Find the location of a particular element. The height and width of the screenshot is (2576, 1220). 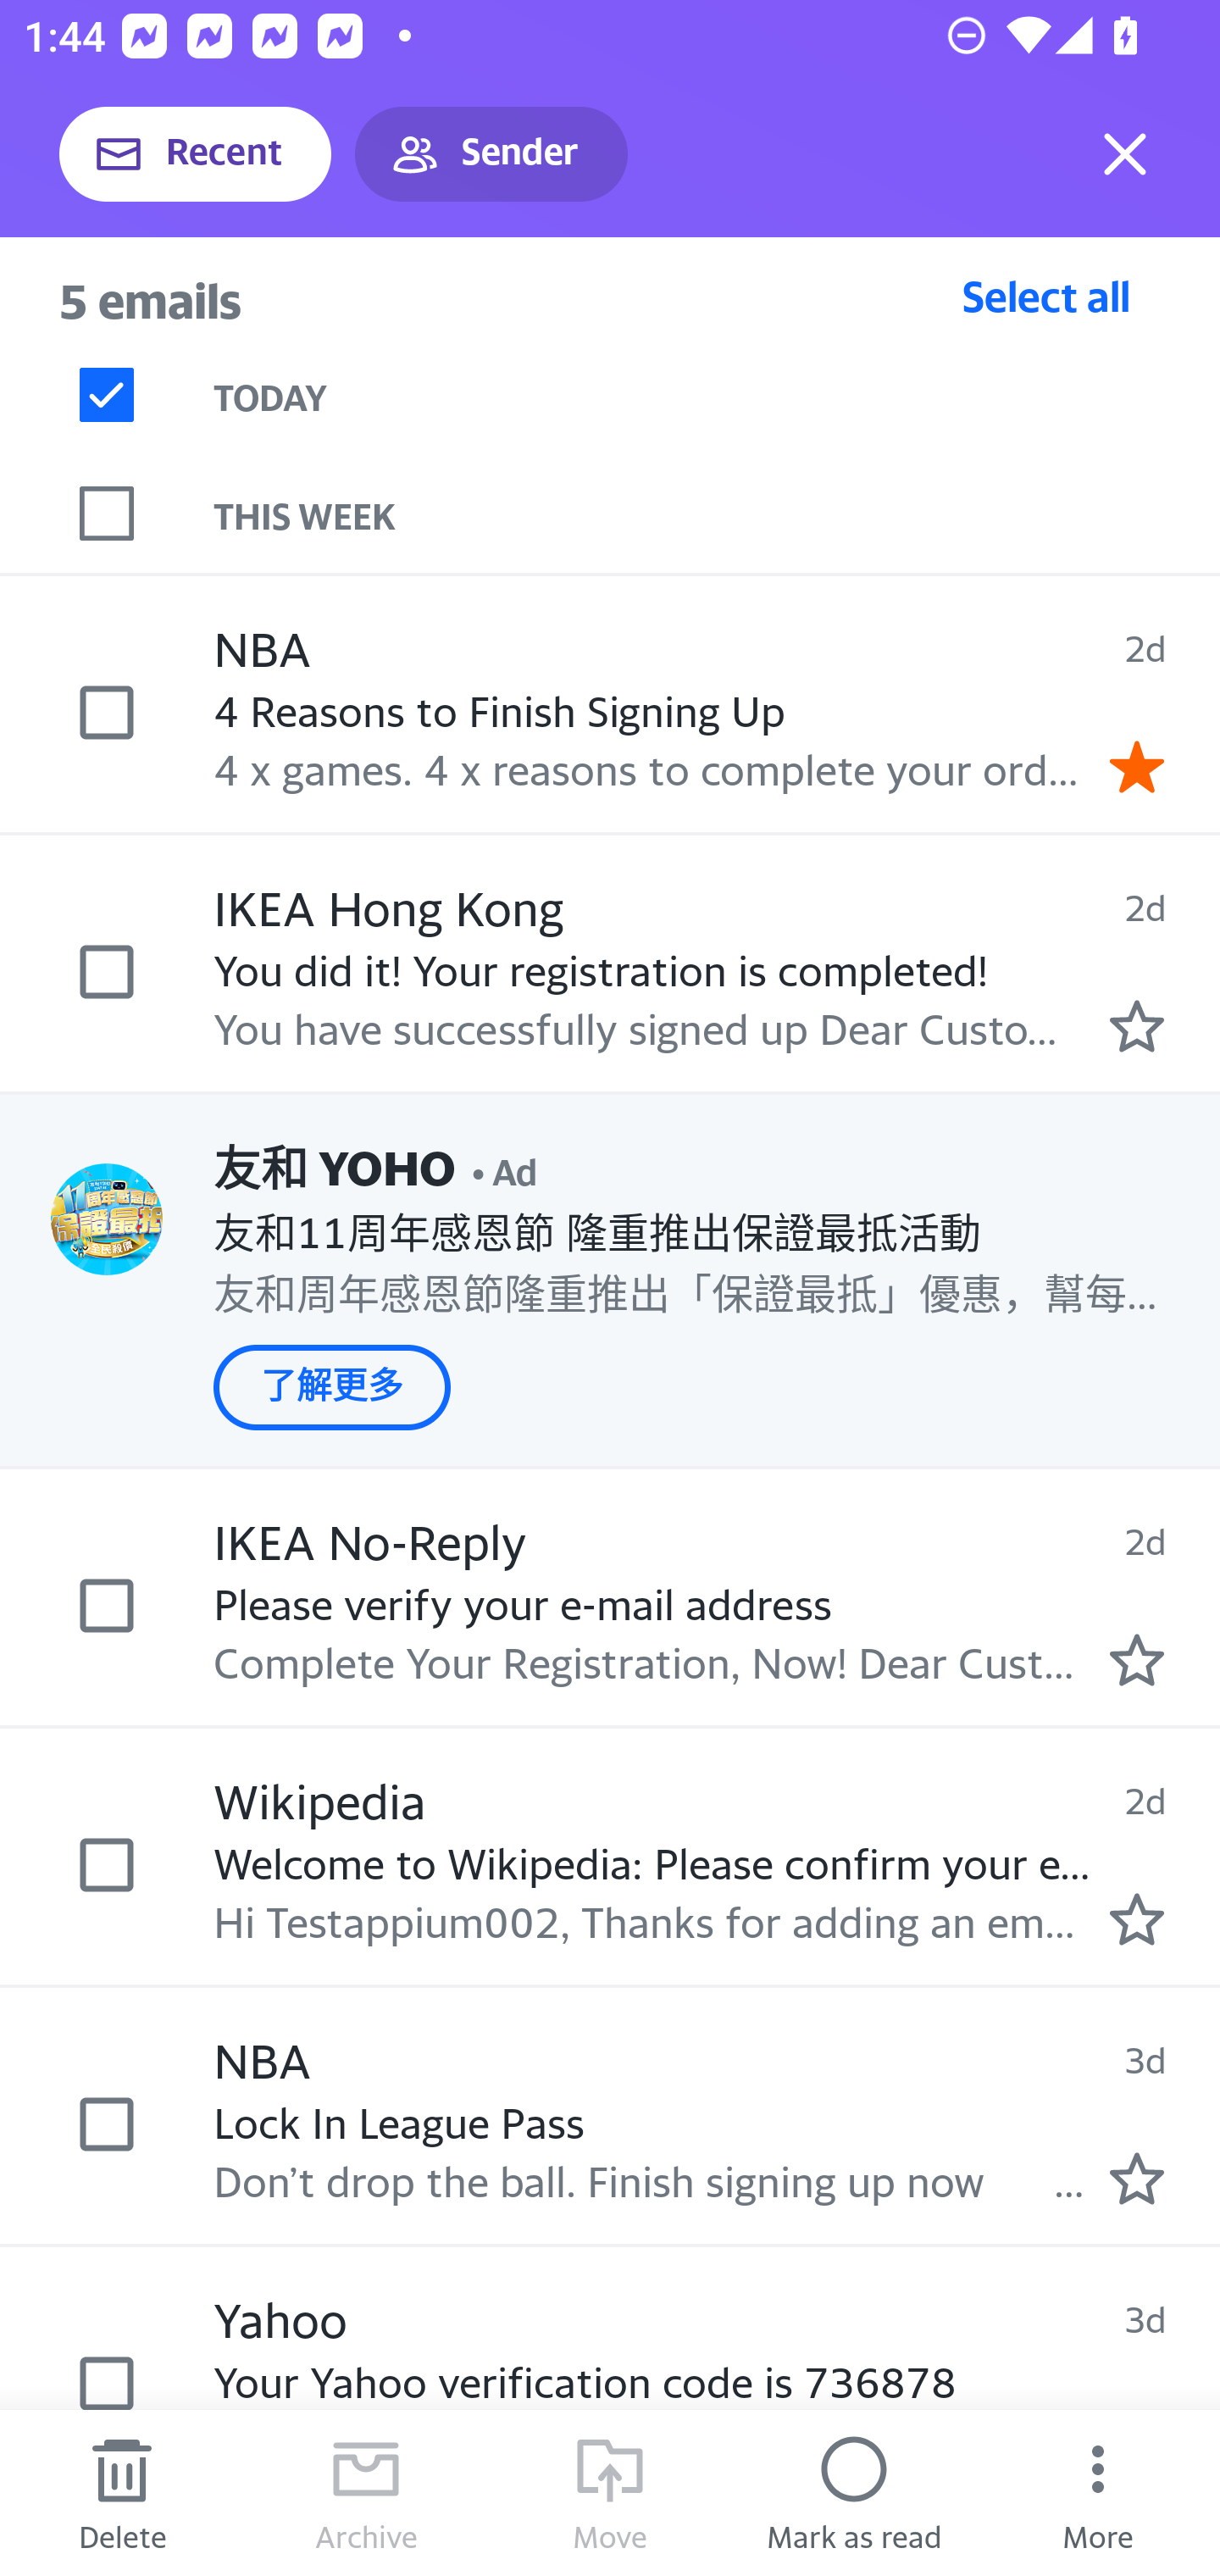

Mark as read is located at coordinates (854, 2493).